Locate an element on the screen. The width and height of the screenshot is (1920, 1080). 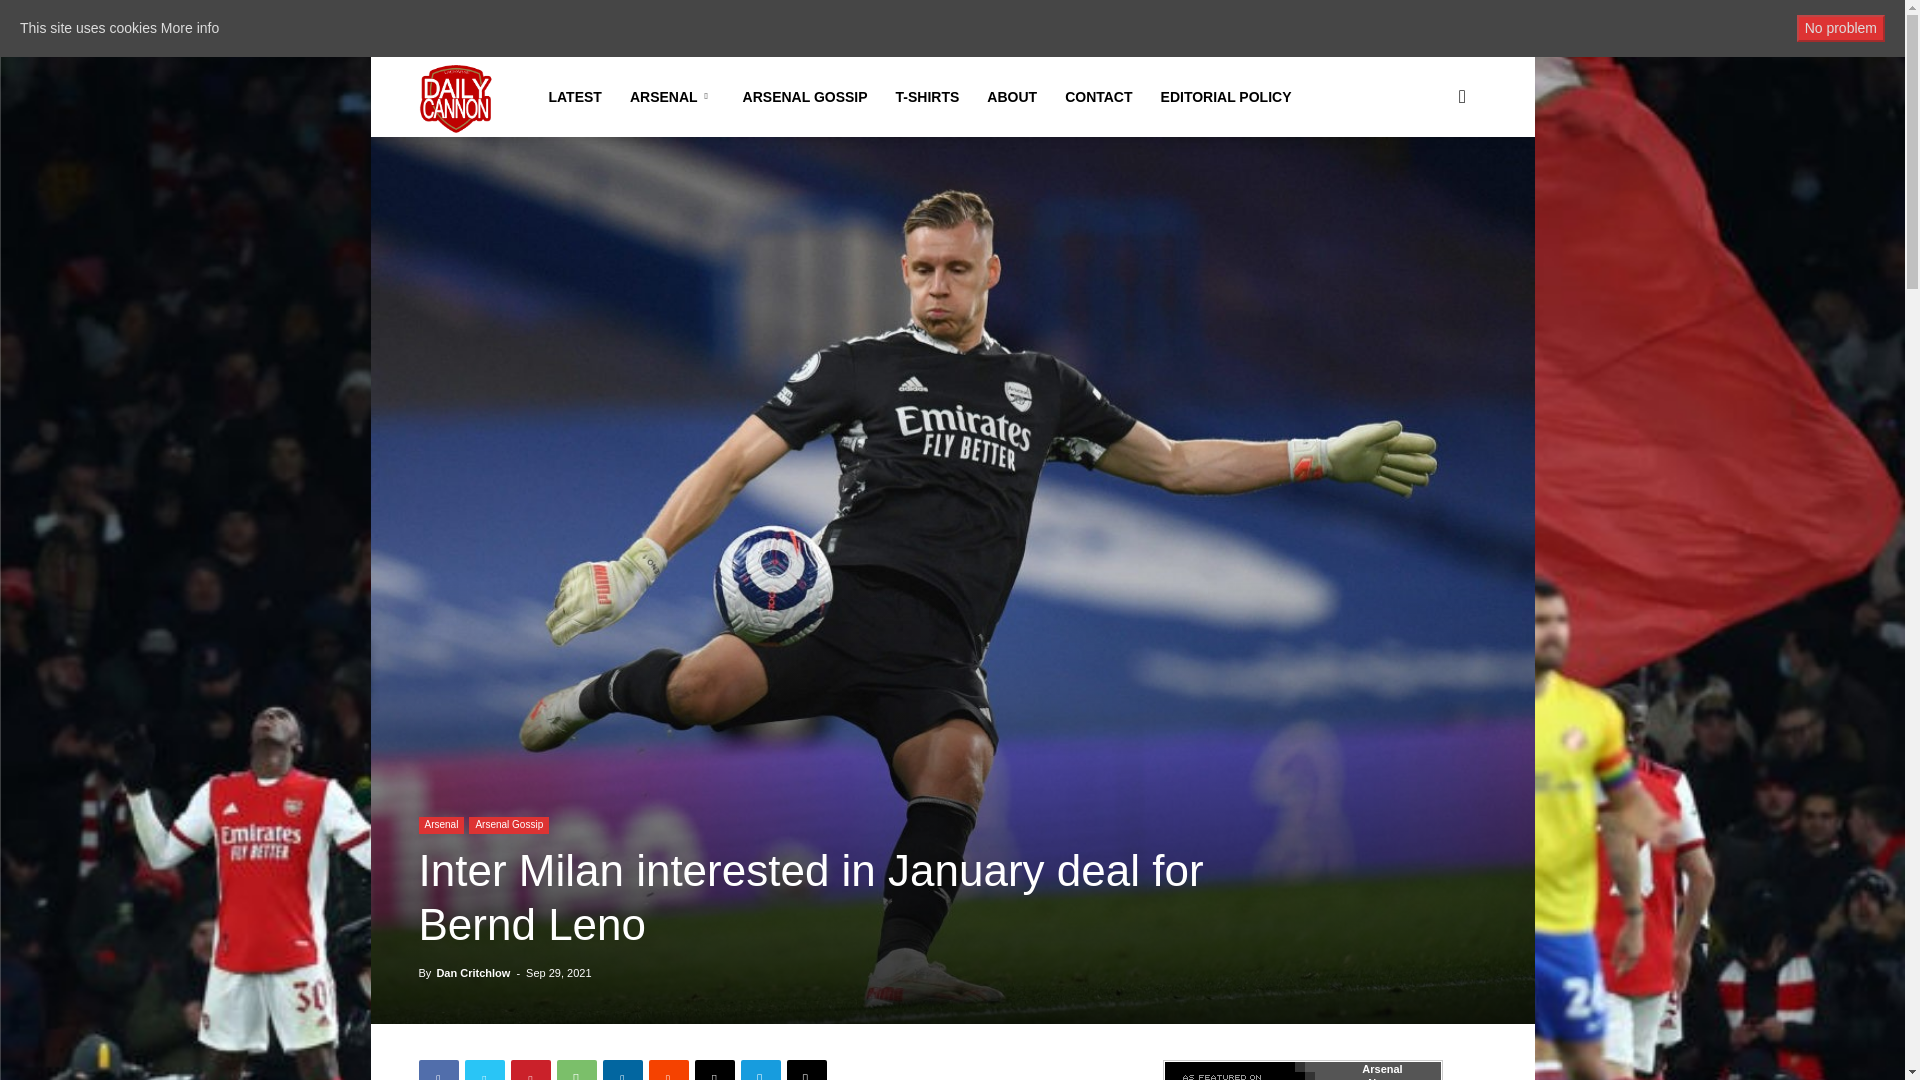
Linkedin is located at coordinates (622, 1070).